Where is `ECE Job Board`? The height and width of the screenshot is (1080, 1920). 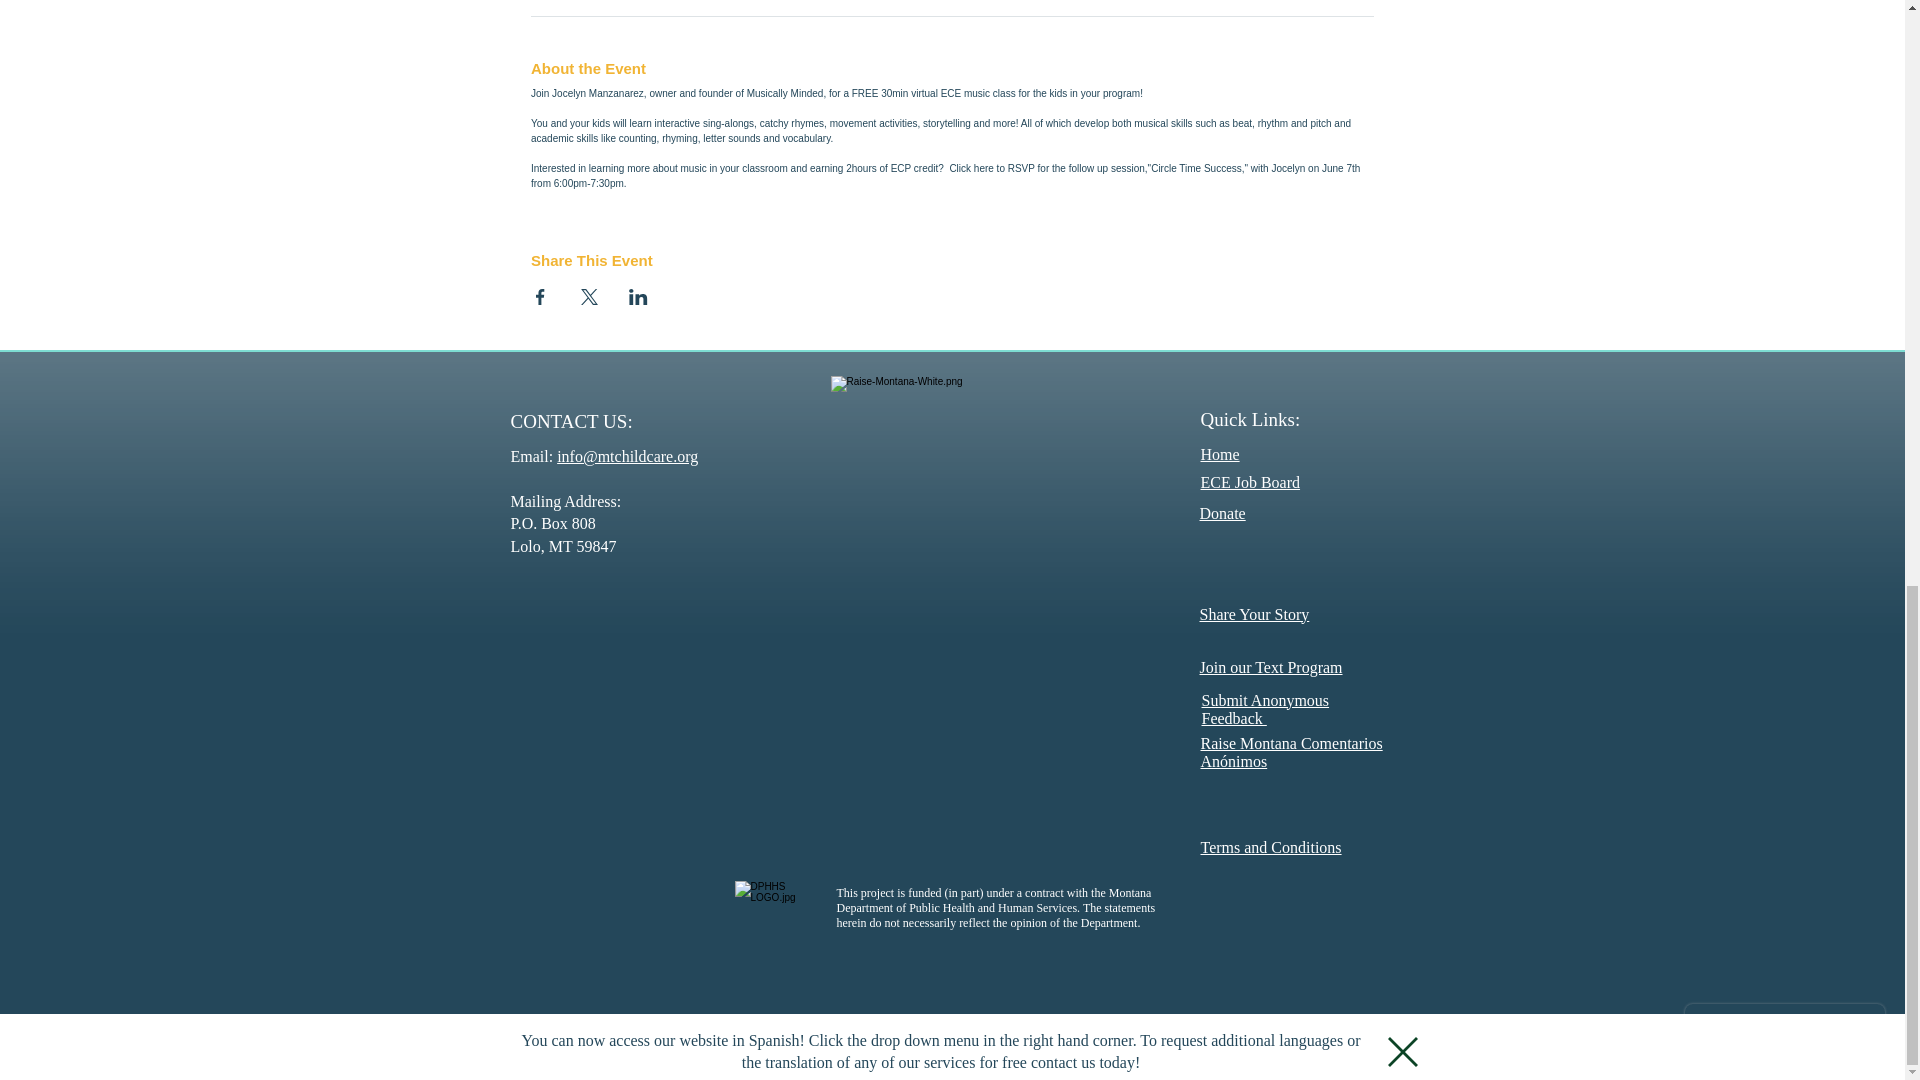 ECE Job Board is located at coordinates (1250, 482).